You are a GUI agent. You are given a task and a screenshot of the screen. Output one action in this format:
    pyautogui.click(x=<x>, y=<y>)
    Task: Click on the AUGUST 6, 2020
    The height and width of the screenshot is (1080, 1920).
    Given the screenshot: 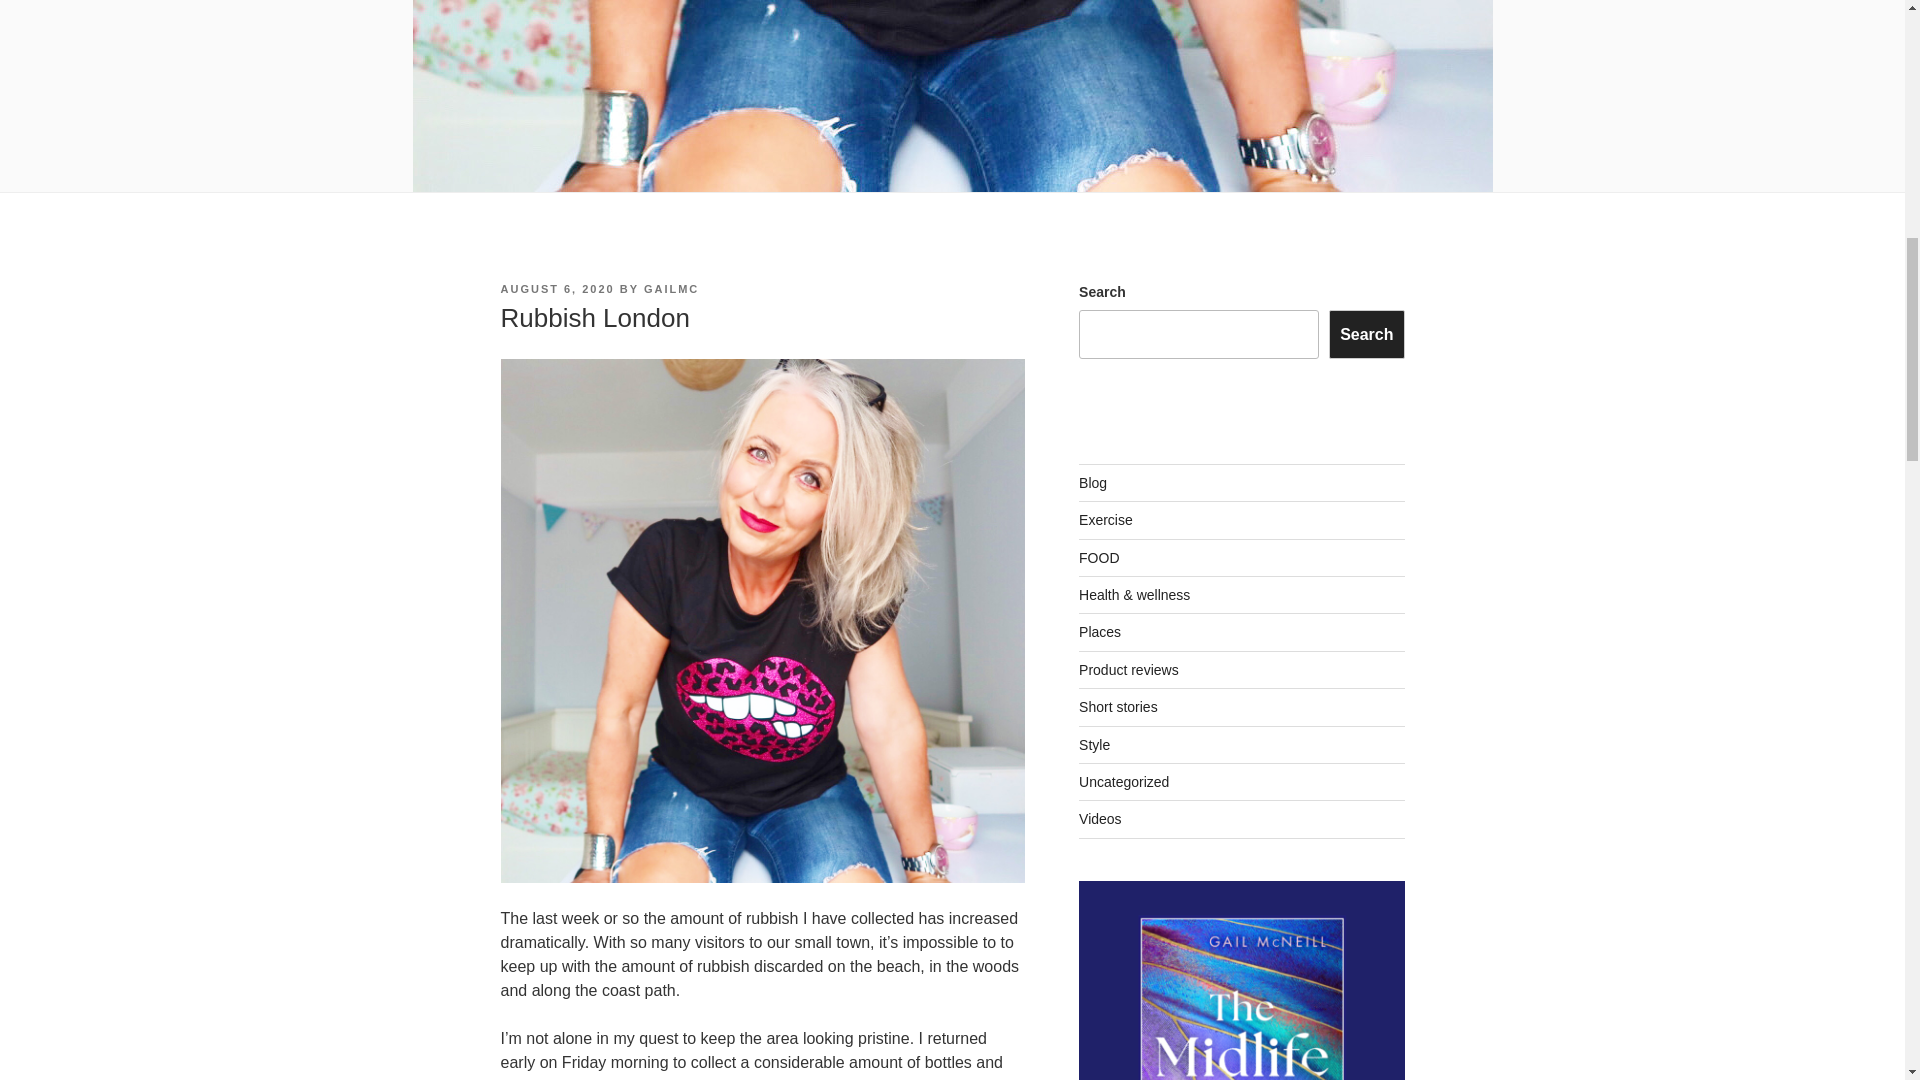 What is the action you would take?
    pyautogui.click(x=556, y=288)
    